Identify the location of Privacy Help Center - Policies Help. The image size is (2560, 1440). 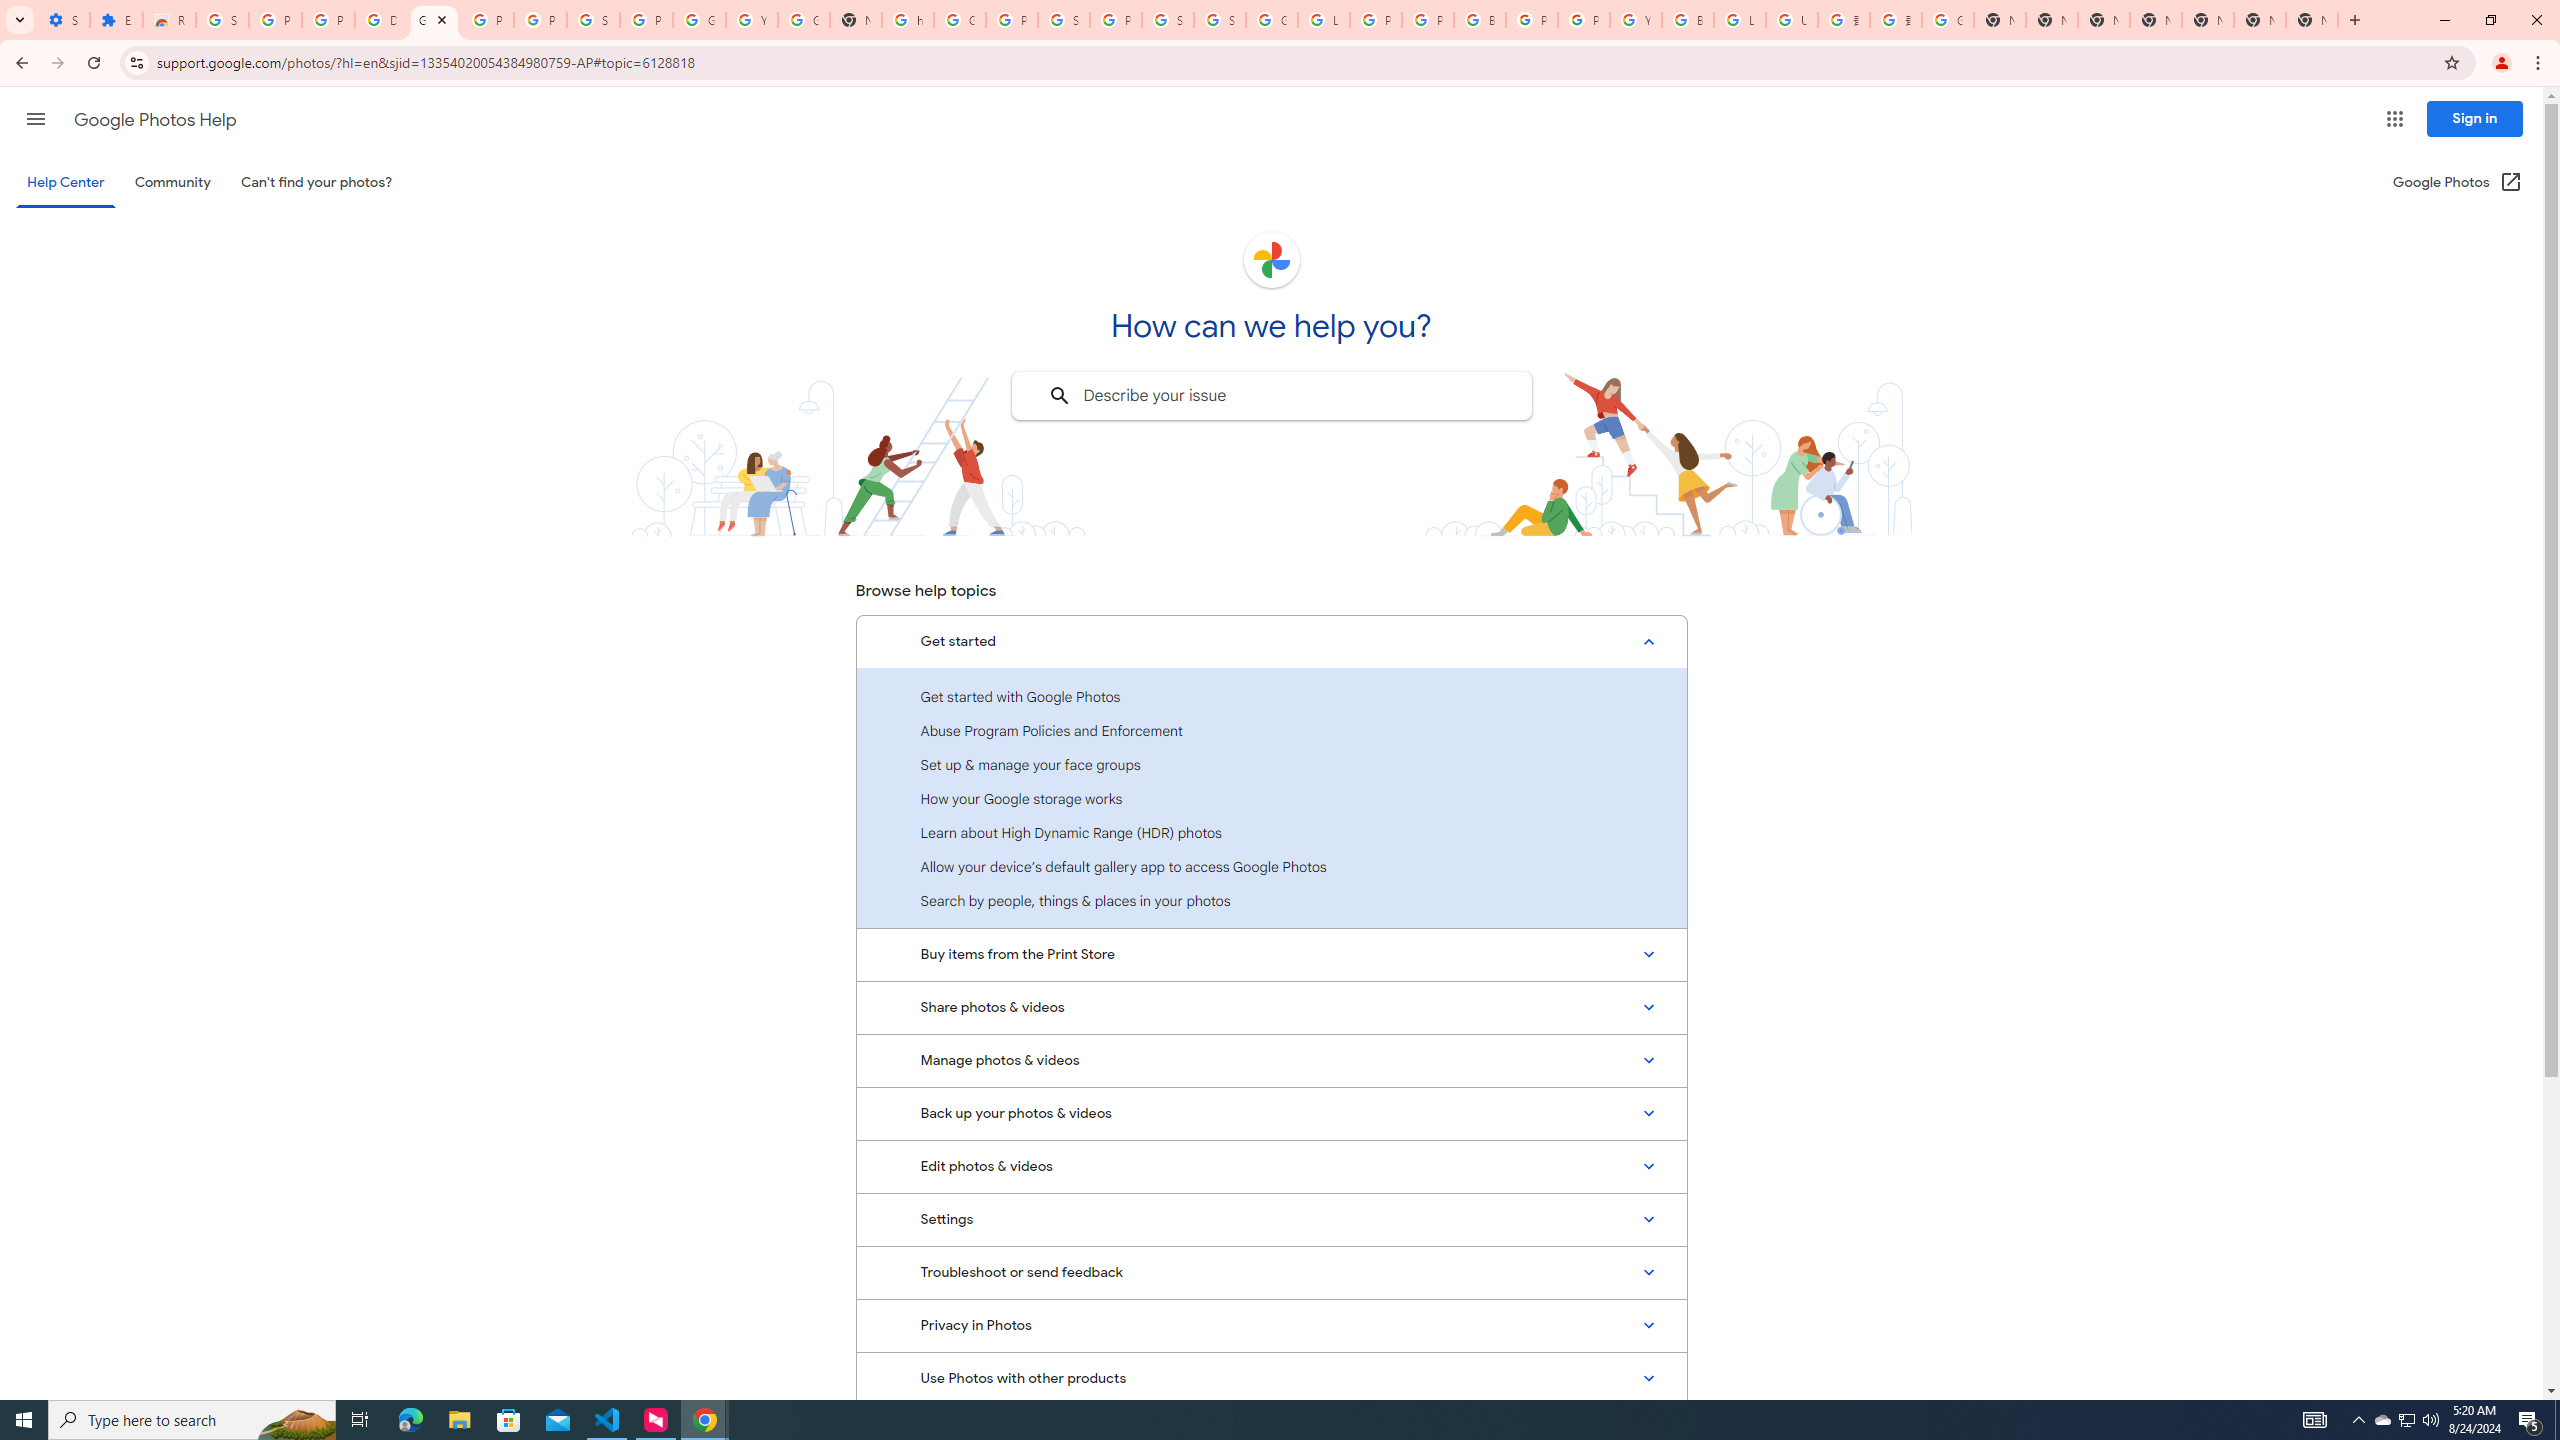
(1426, 20).